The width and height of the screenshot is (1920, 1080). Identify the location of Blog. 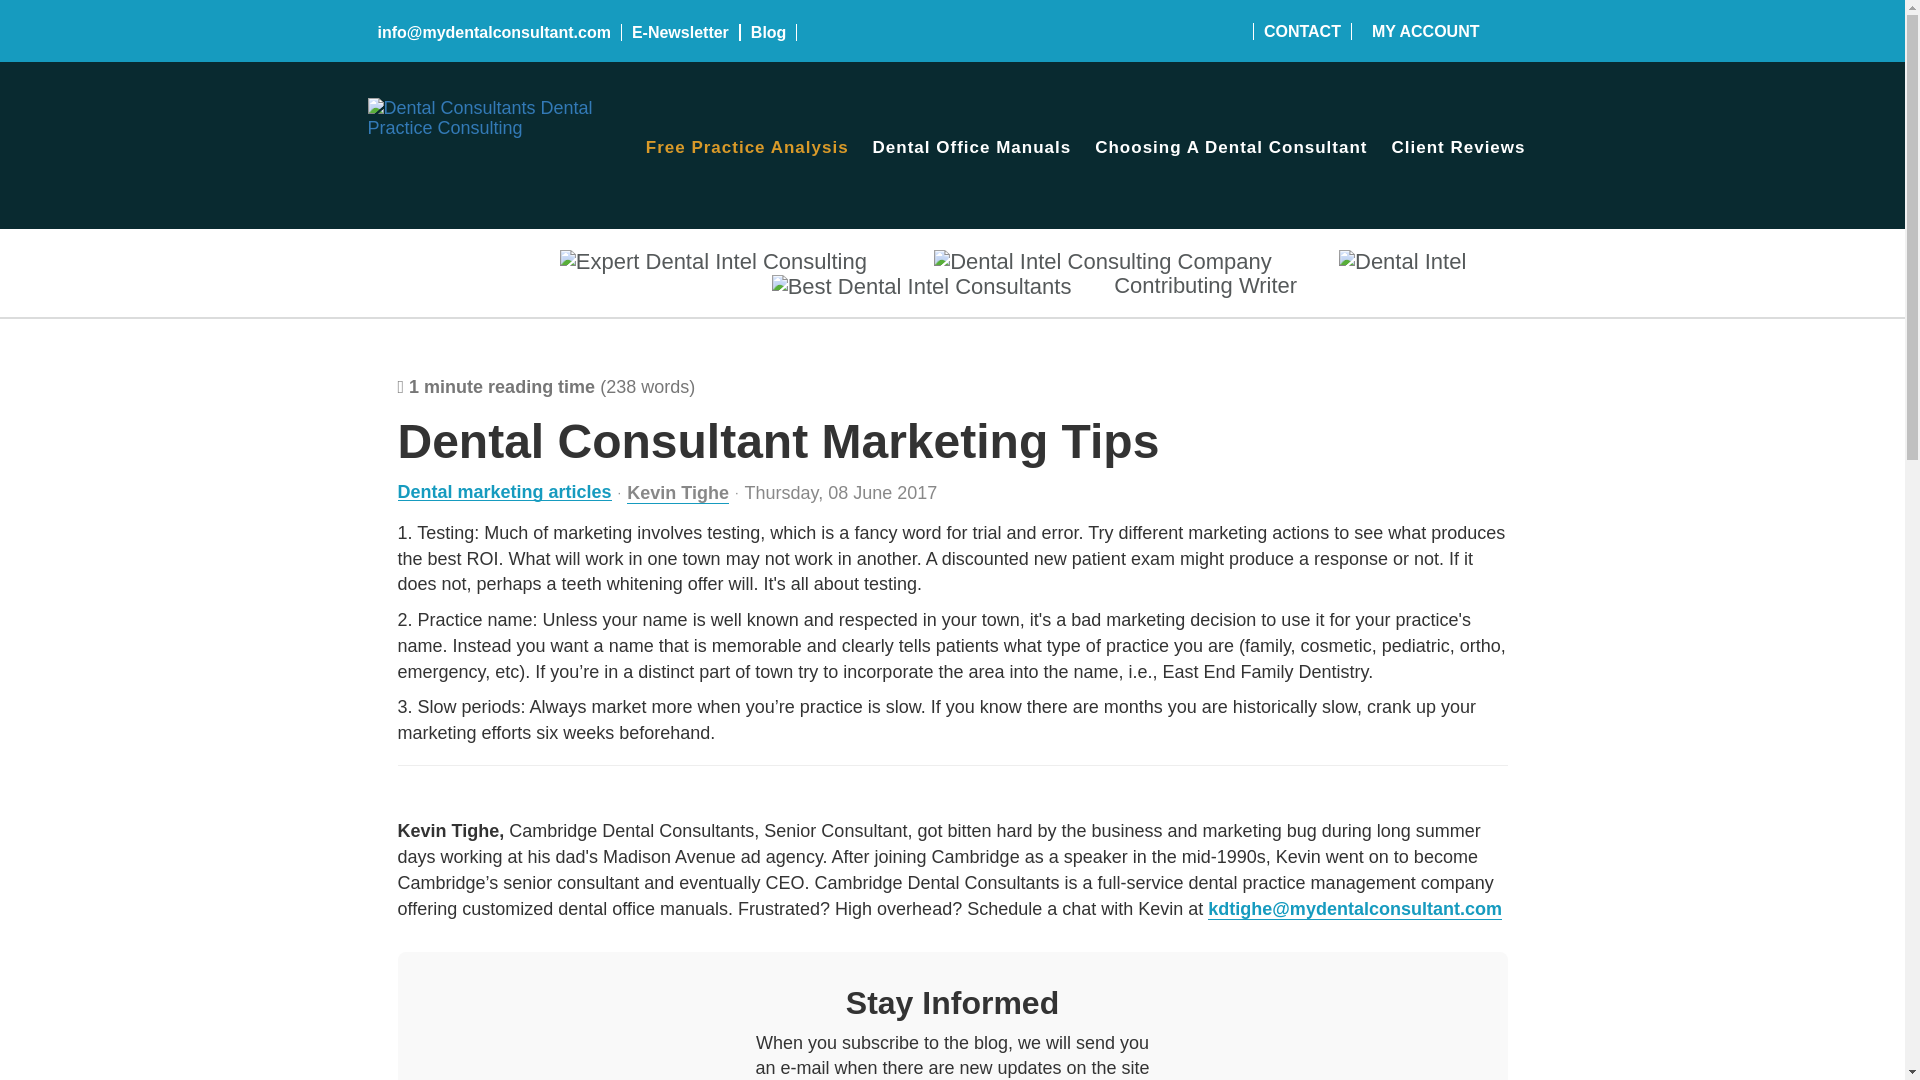
(768, 32).